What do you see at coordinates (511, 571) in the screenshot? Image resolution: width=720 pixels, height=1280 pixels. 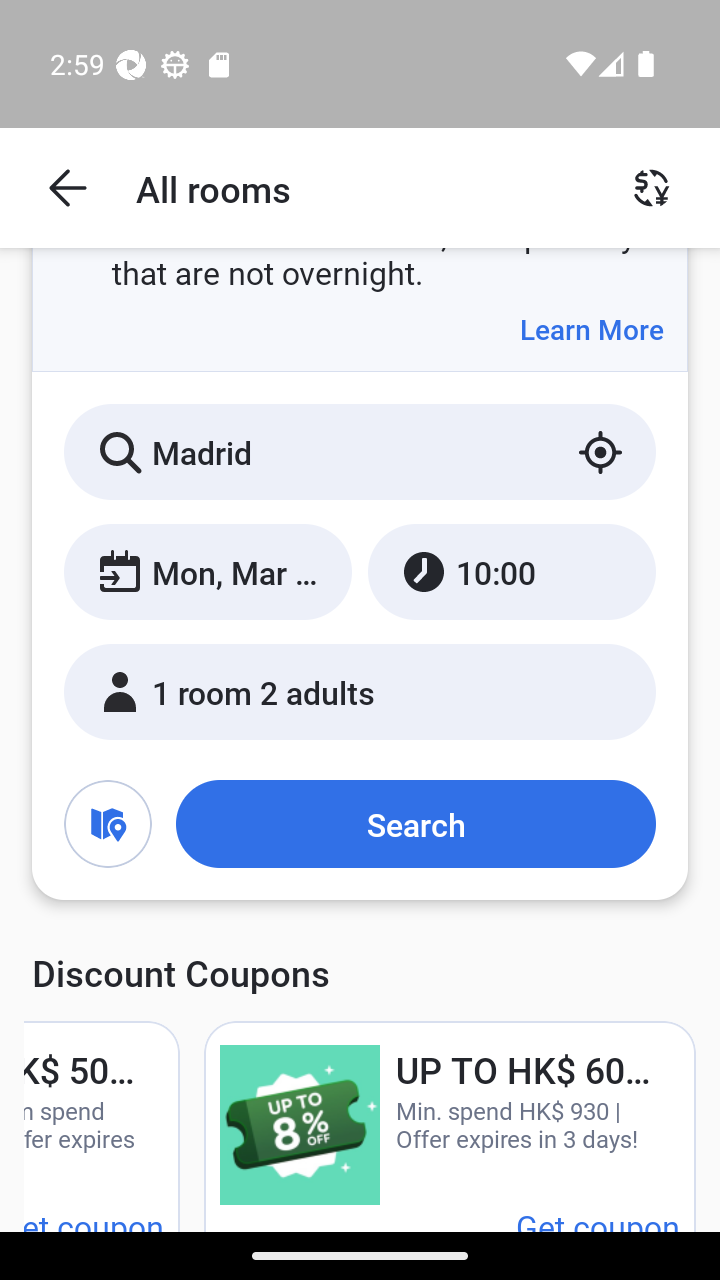 I see `10:00` at bounding box center [511, 571].